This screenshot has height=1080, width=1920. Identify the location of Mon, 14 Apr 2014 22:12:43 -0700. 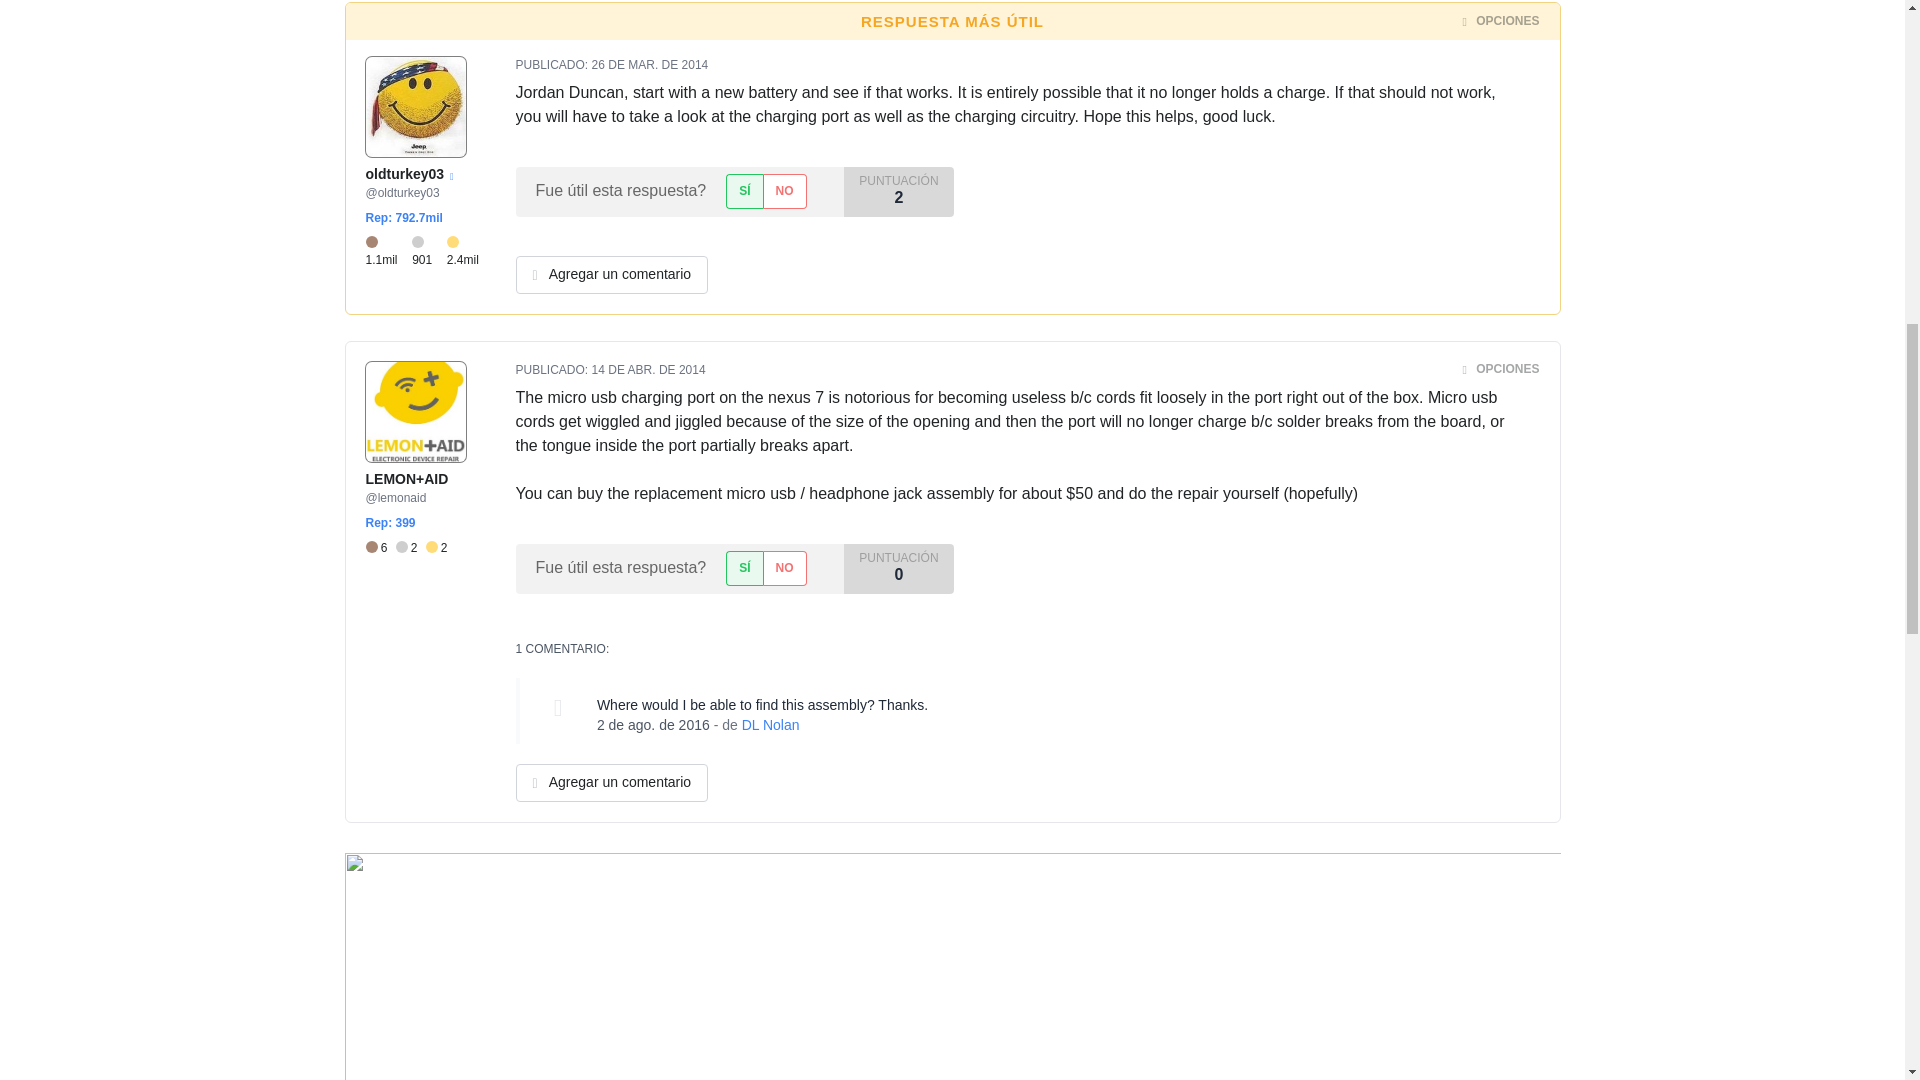
(648, 369).